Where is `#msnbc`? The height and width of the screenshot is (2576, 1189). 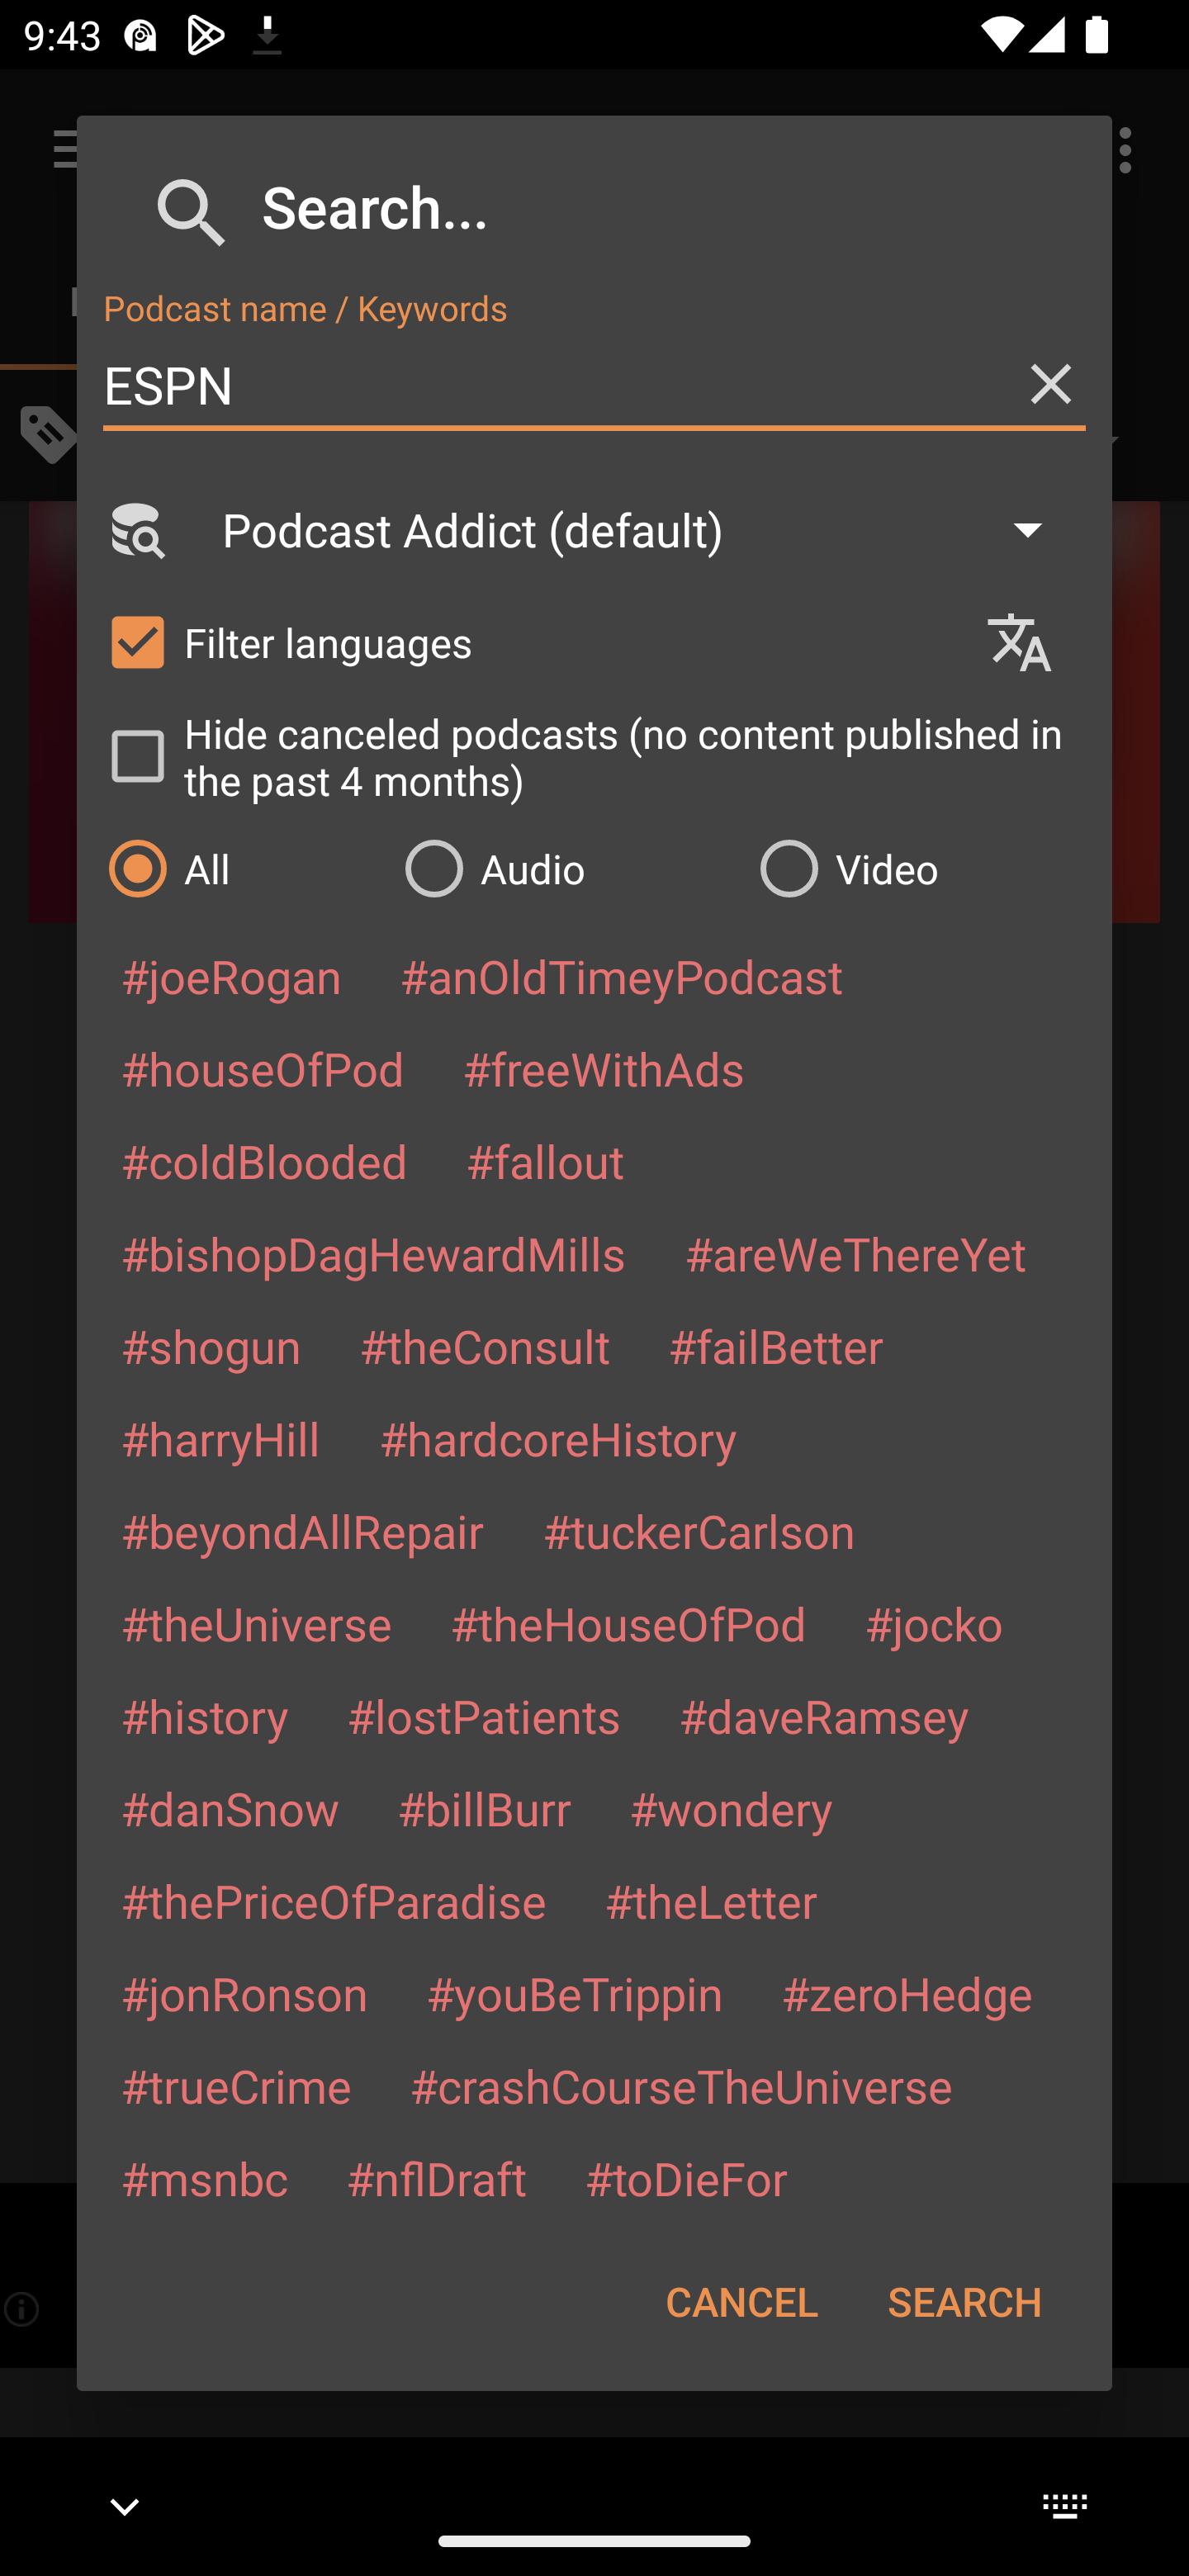
#msnbc is located at coordinates (203, 2177).